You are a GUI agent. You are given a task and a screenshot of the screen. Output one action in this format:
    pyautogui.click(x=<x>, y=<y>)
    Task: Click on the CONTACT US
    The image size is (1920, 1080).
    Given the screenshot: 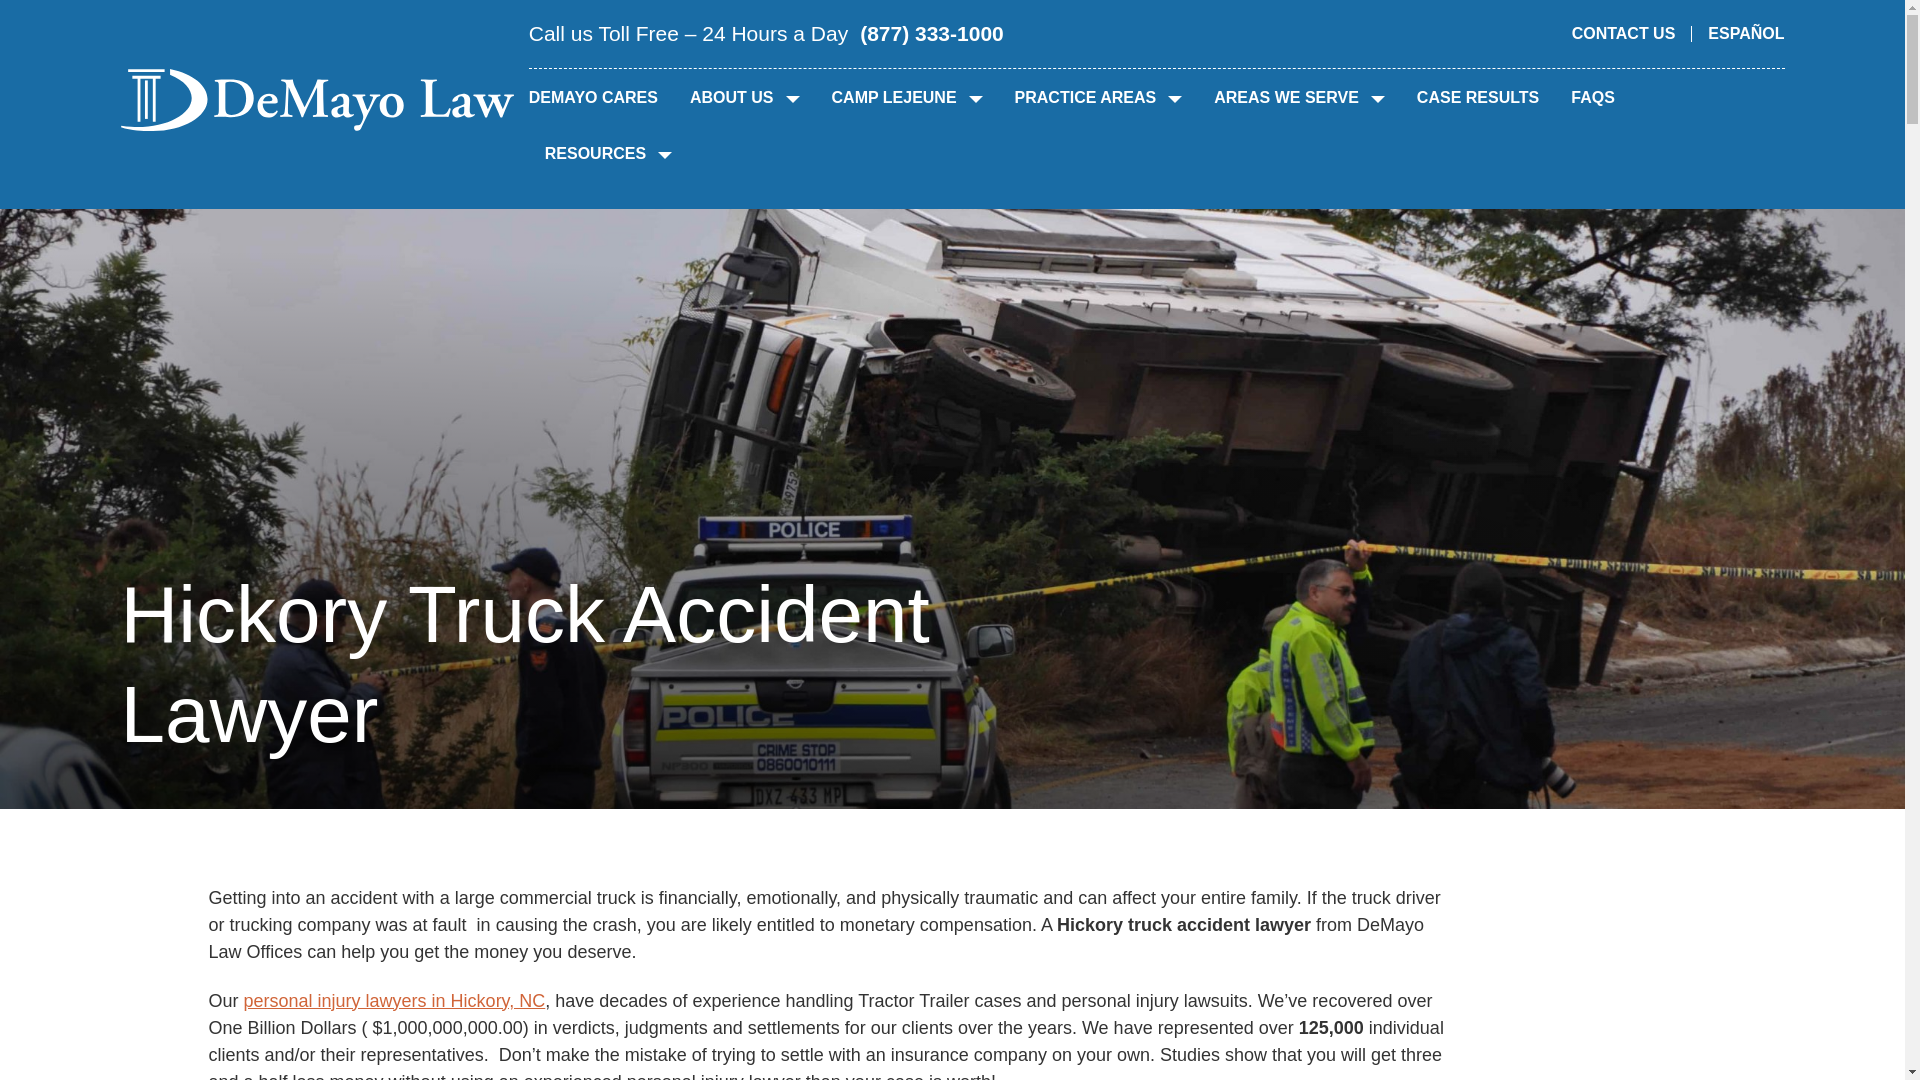 What is the action you would take?
    pyautogui.click(x=1624, y=33)
    